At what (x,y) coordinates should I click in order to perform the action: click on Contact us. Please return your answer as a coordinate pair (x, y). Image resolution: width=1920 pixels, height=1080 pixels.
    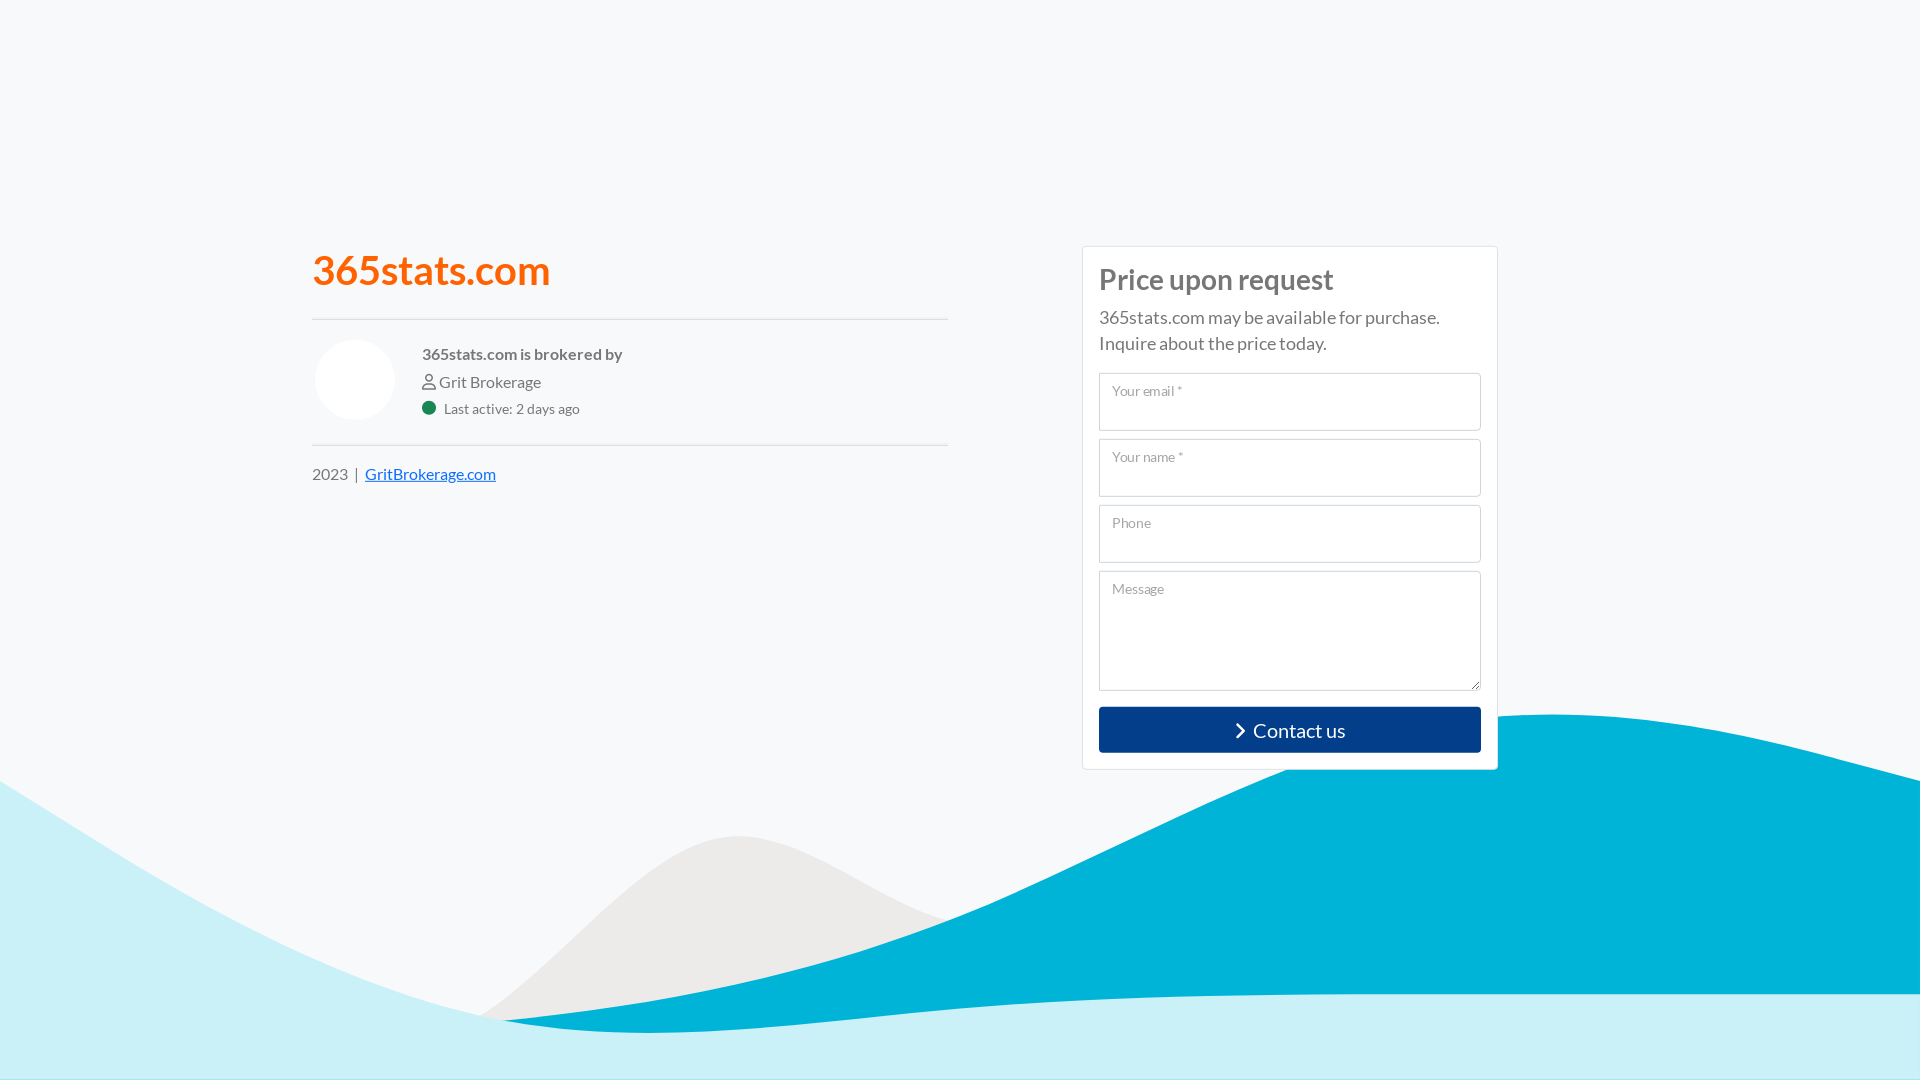
    Looking at the image, I should click on (1290, 730).